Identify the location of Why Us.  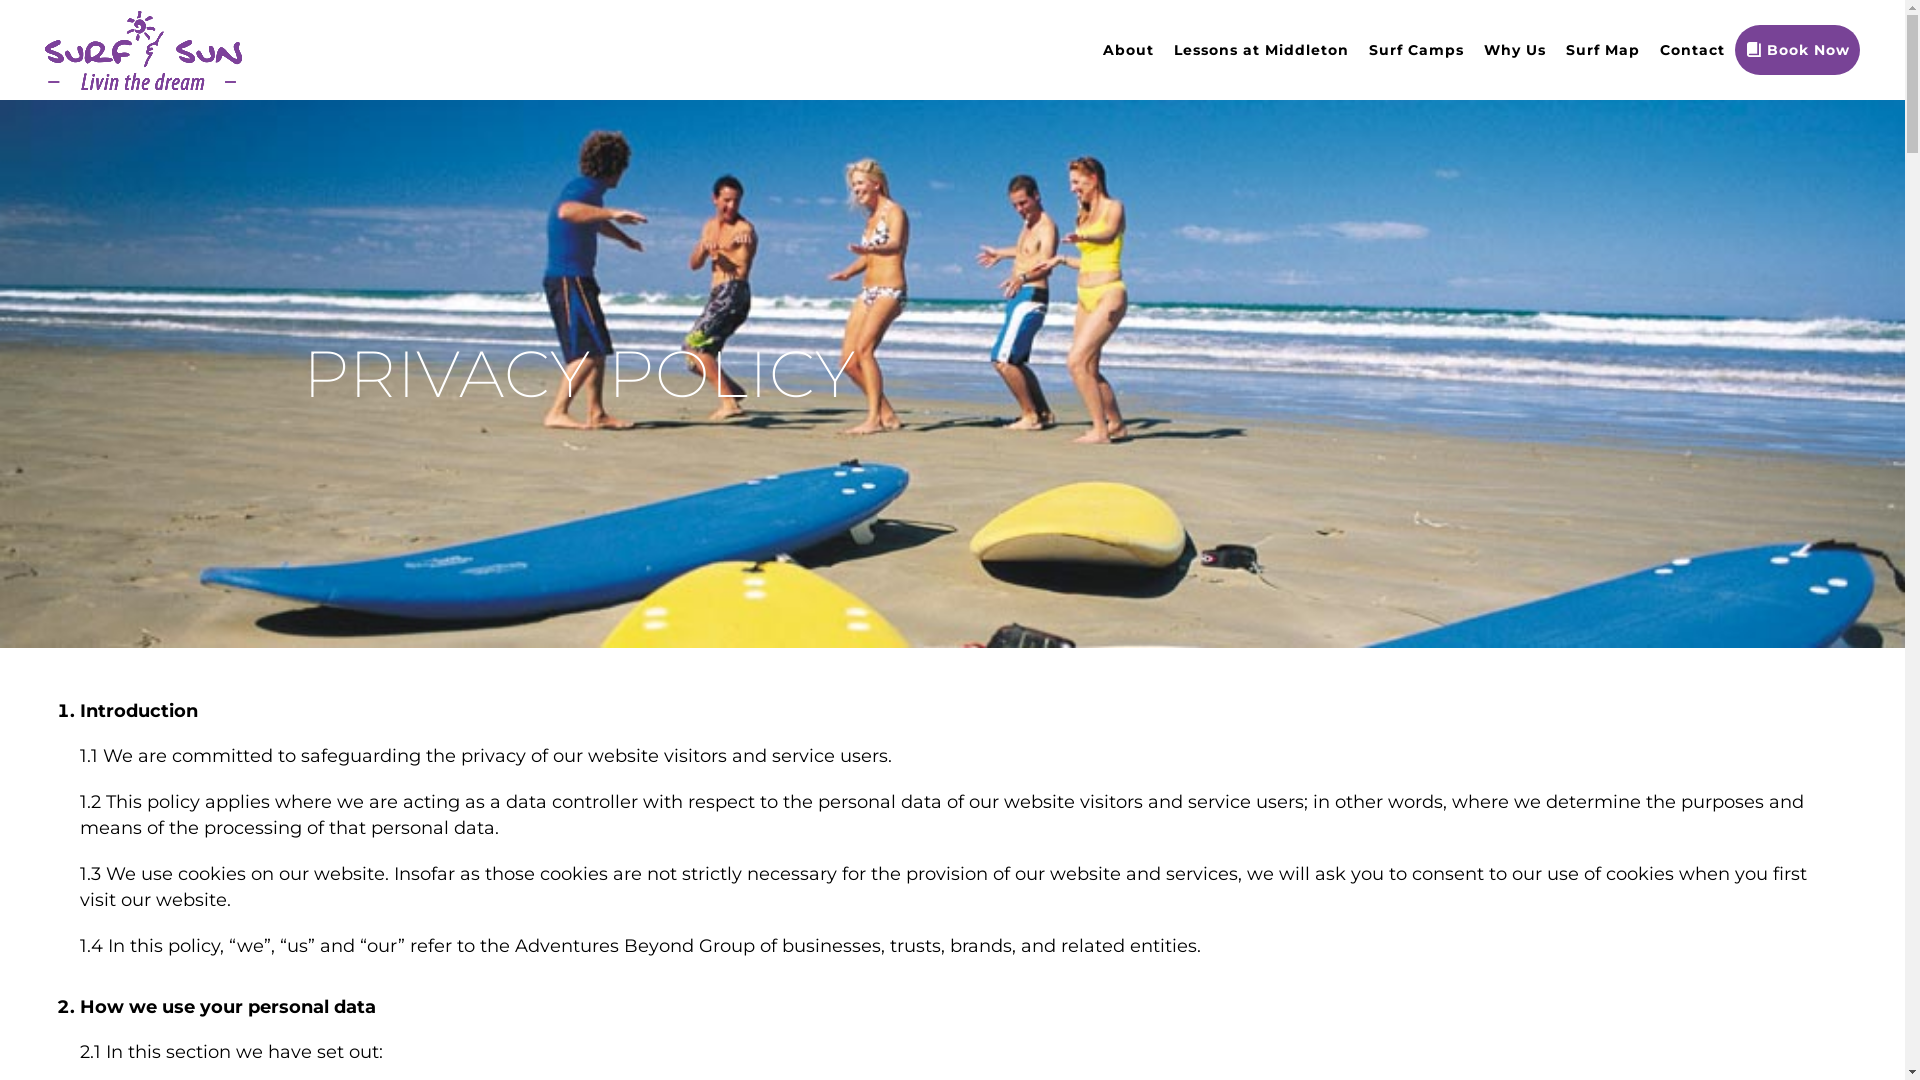
(1515, 50).